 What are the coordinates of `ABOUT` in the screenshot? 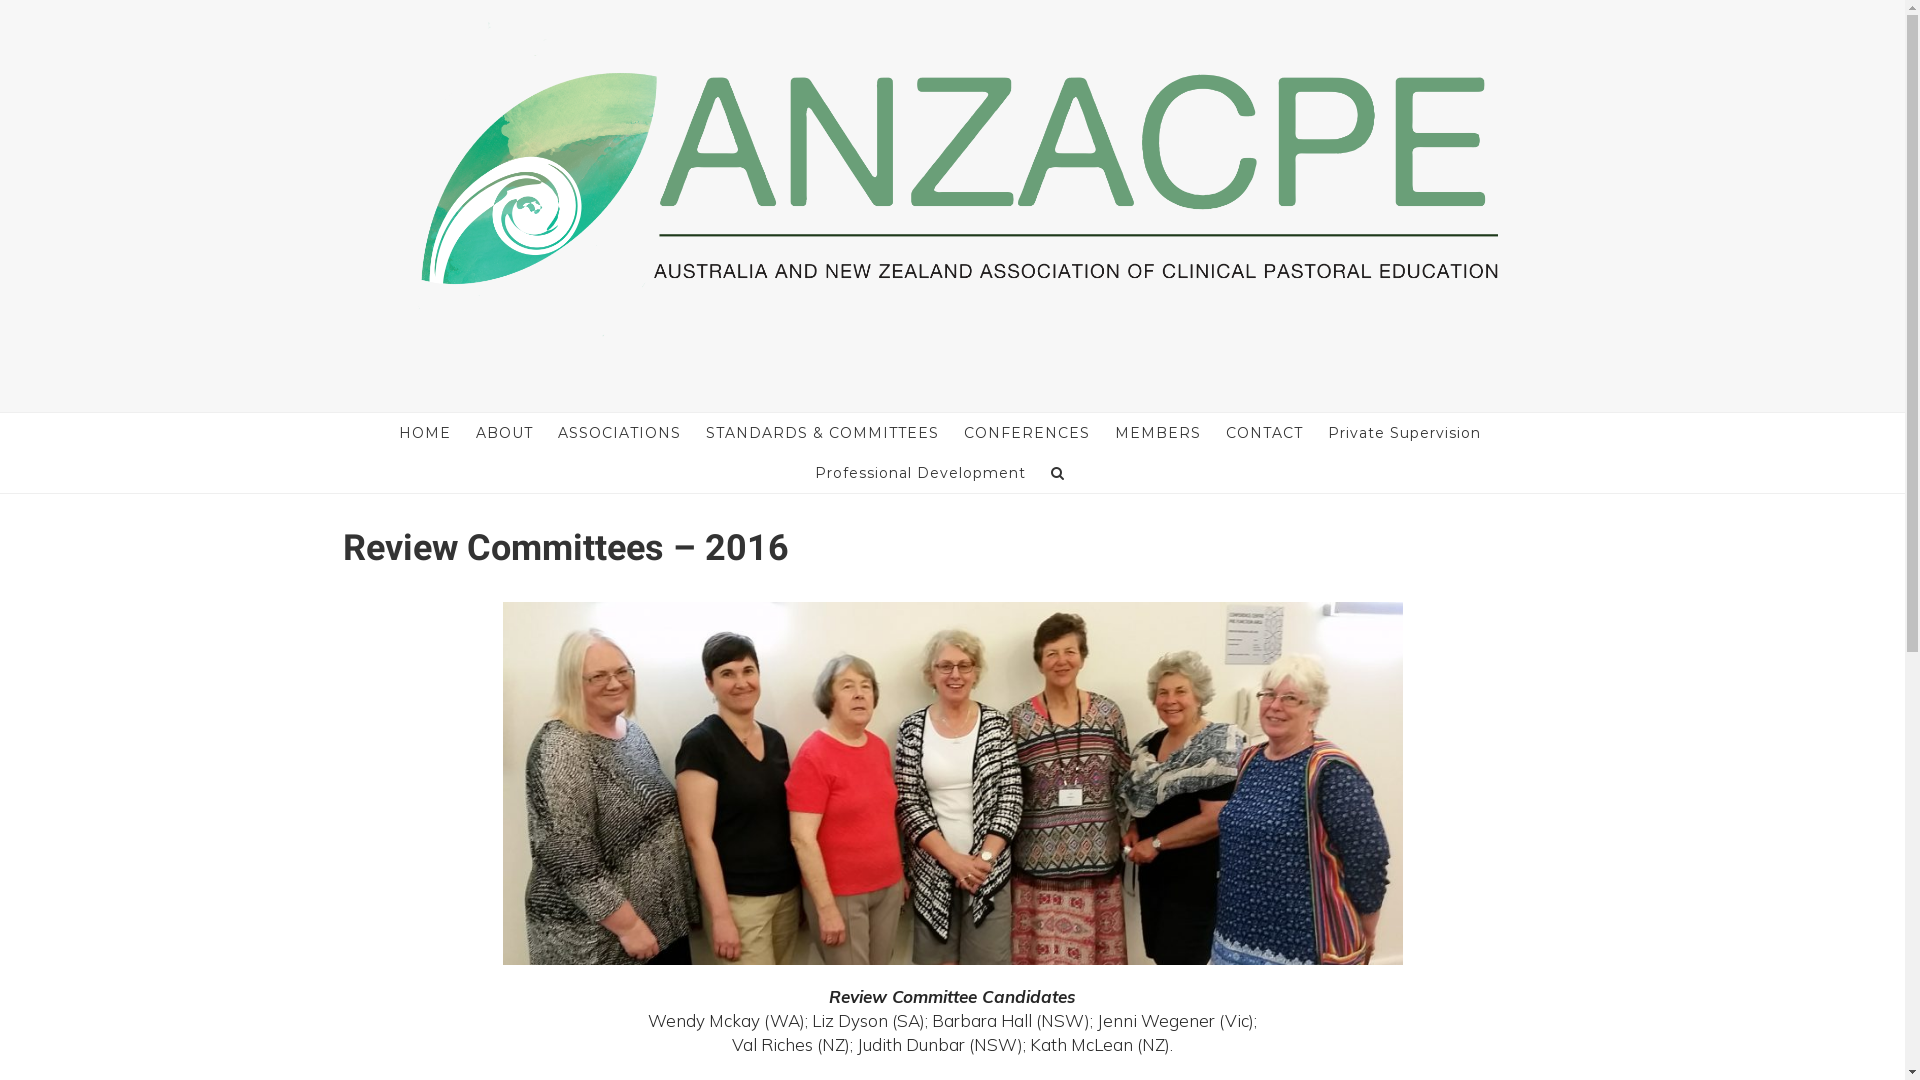 It's located at (504, 433).